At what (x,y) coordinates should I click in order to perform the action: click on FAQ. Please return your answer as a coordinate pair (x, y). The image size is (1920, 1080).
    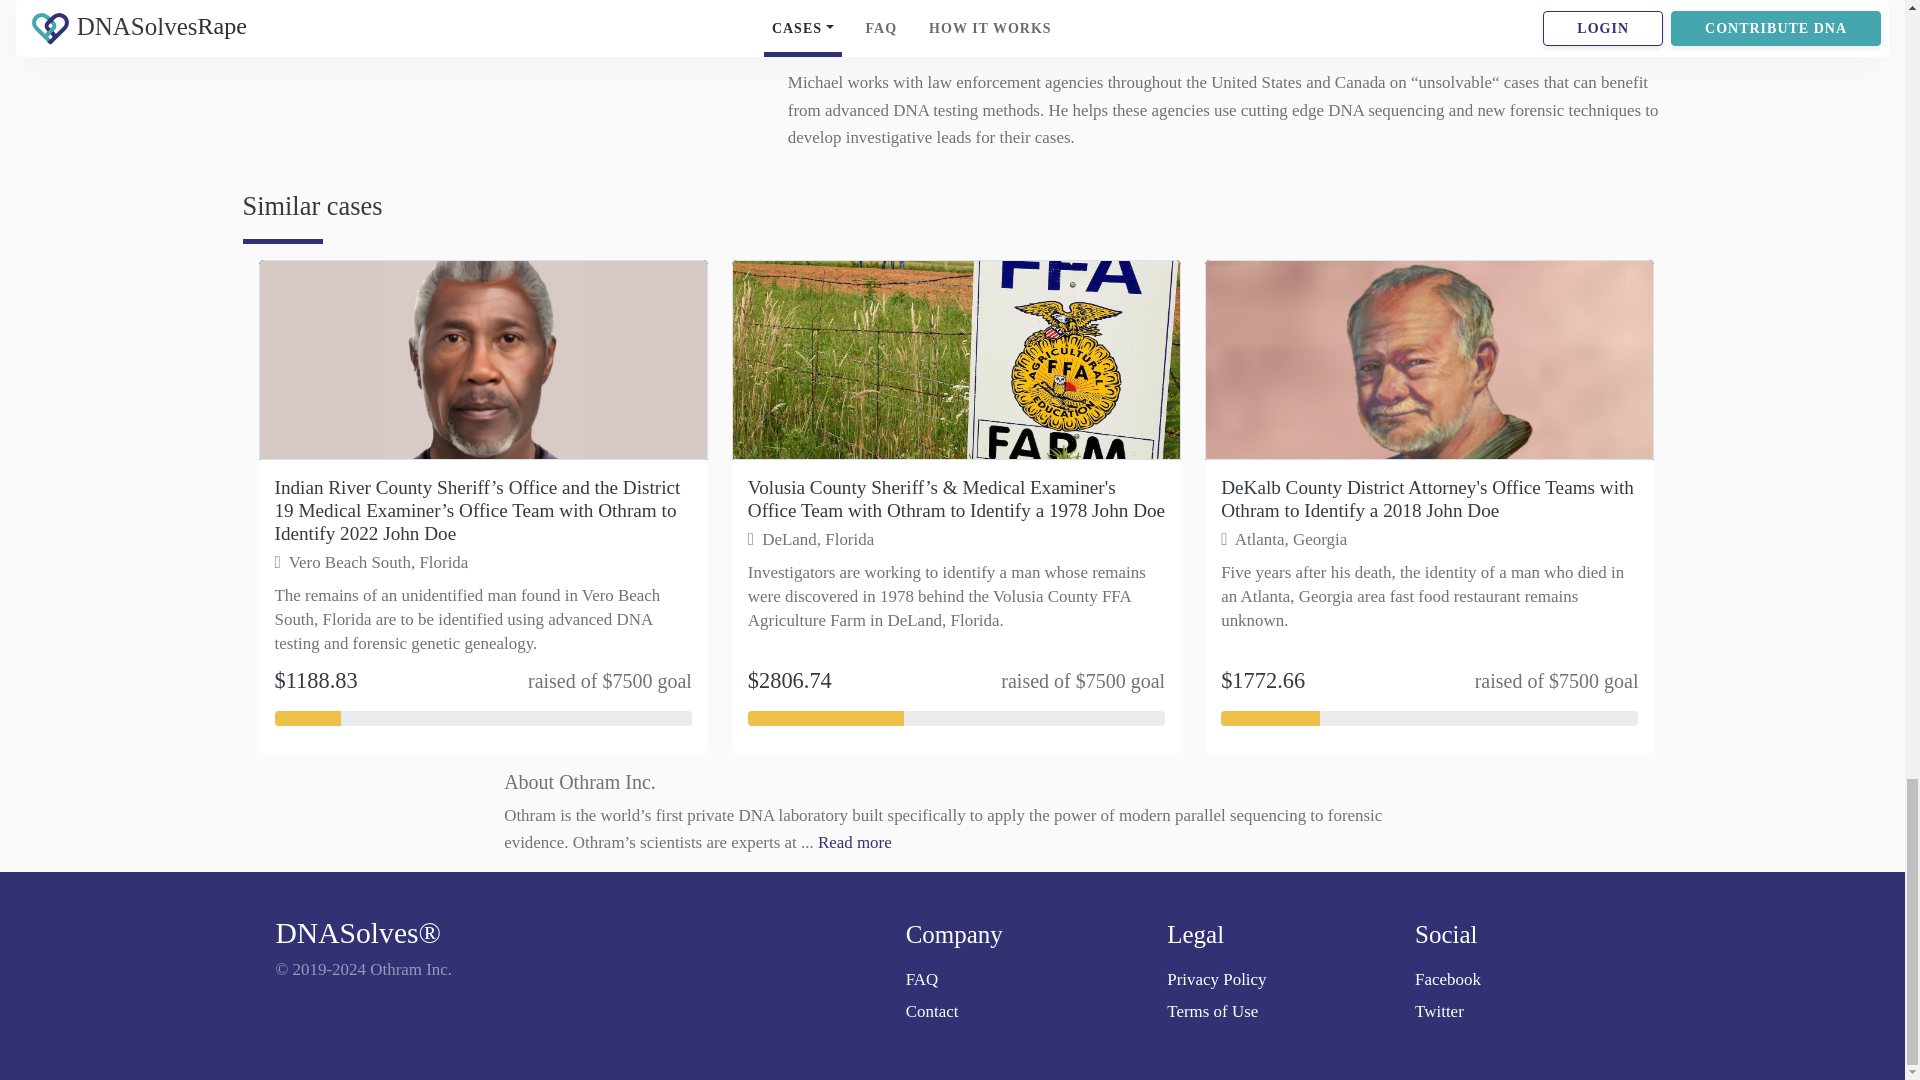
    Looking at the image, I should click on (1029, 978).